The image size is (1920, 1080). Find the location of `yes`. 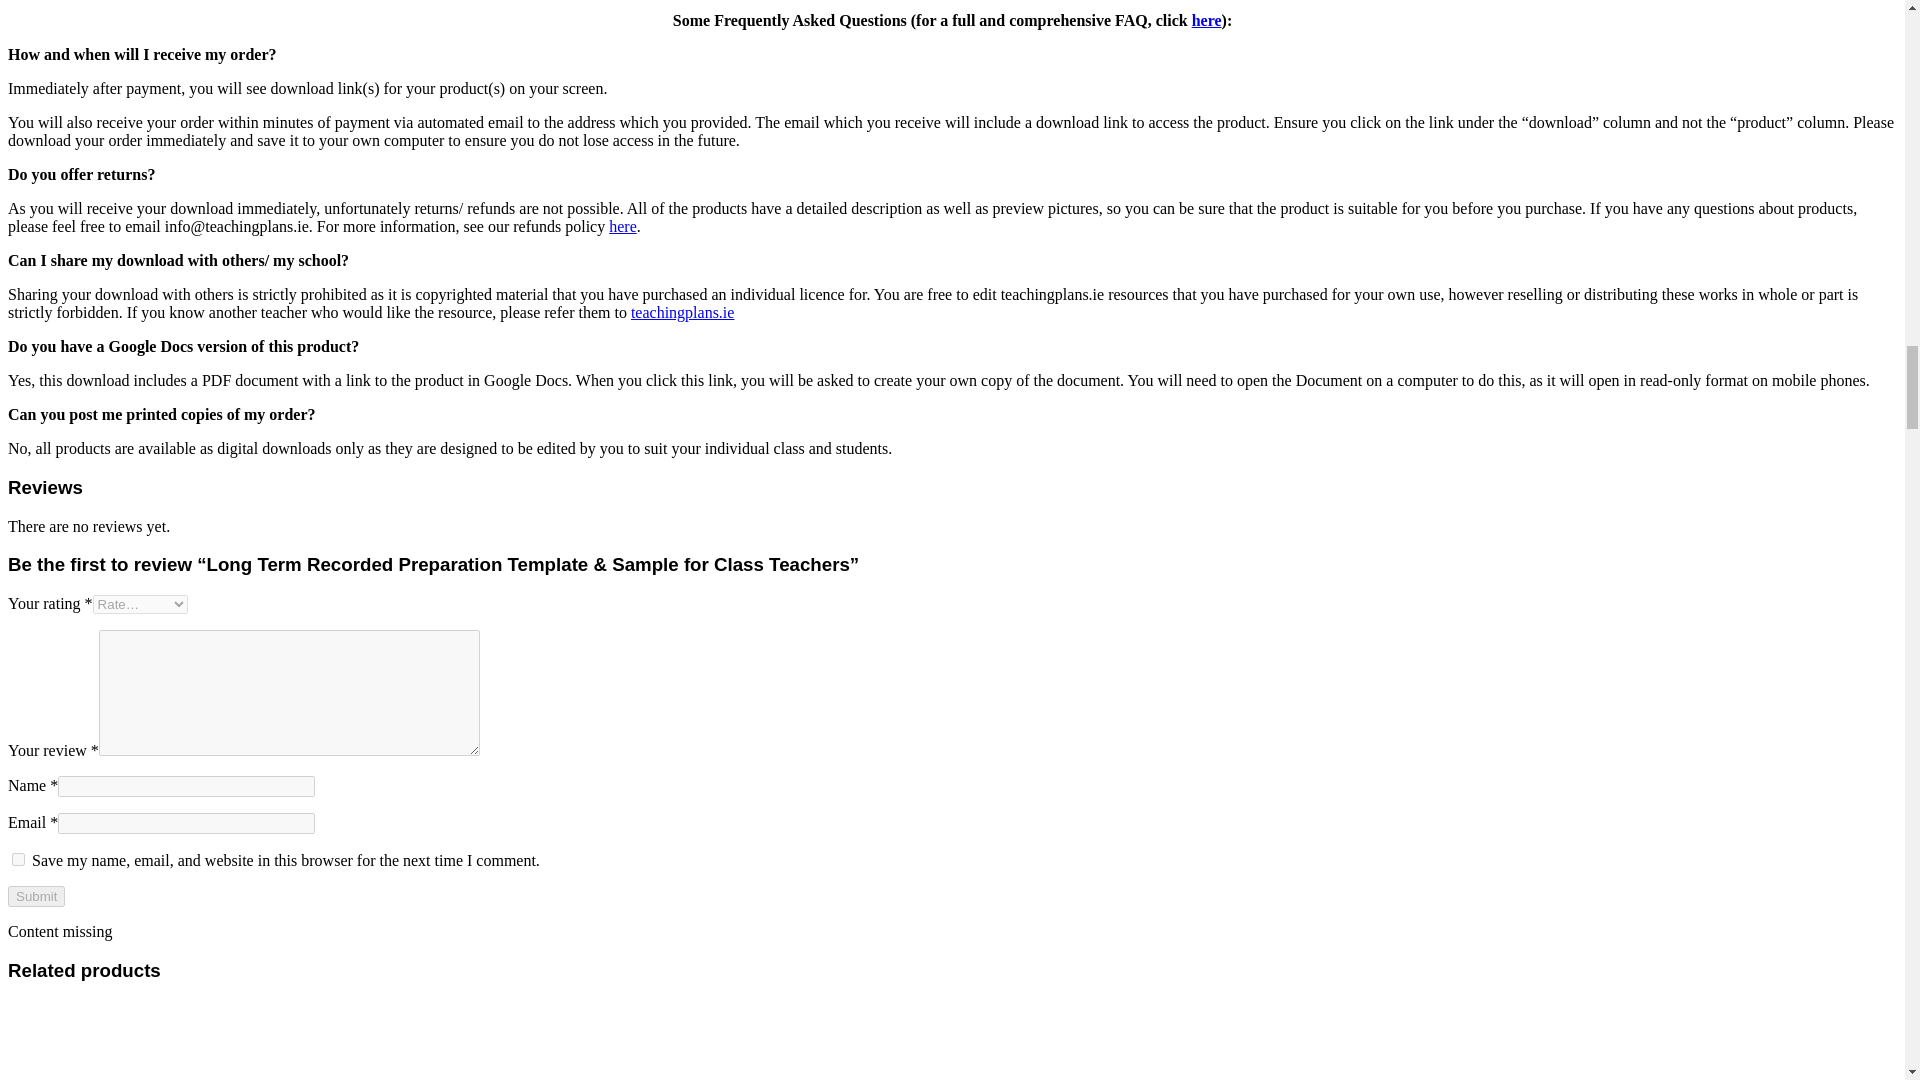

yes is located at coordinates (18, 860).